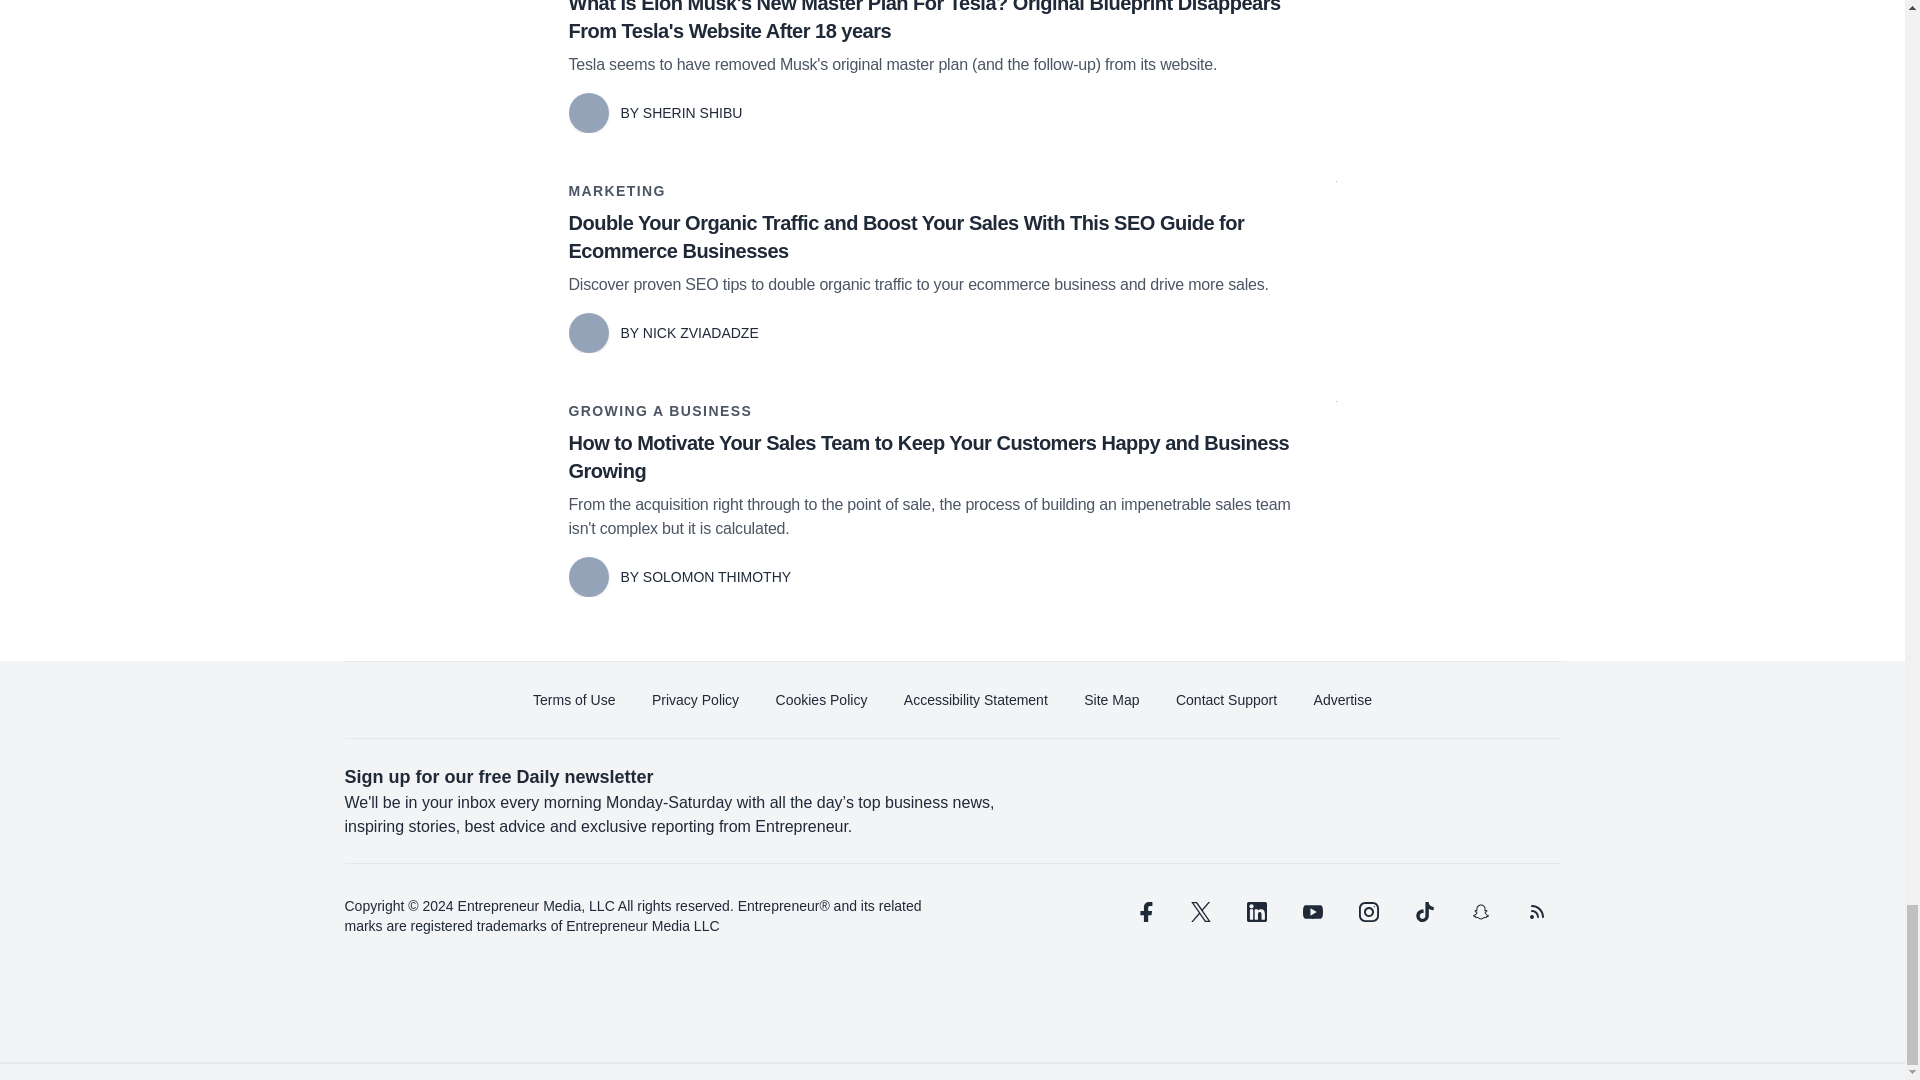 The image size is (1920, 1080). What do you see at coordinates (1256, 912) in the screenshot?
I see `linkedin` at bounding box center [1256, 912].